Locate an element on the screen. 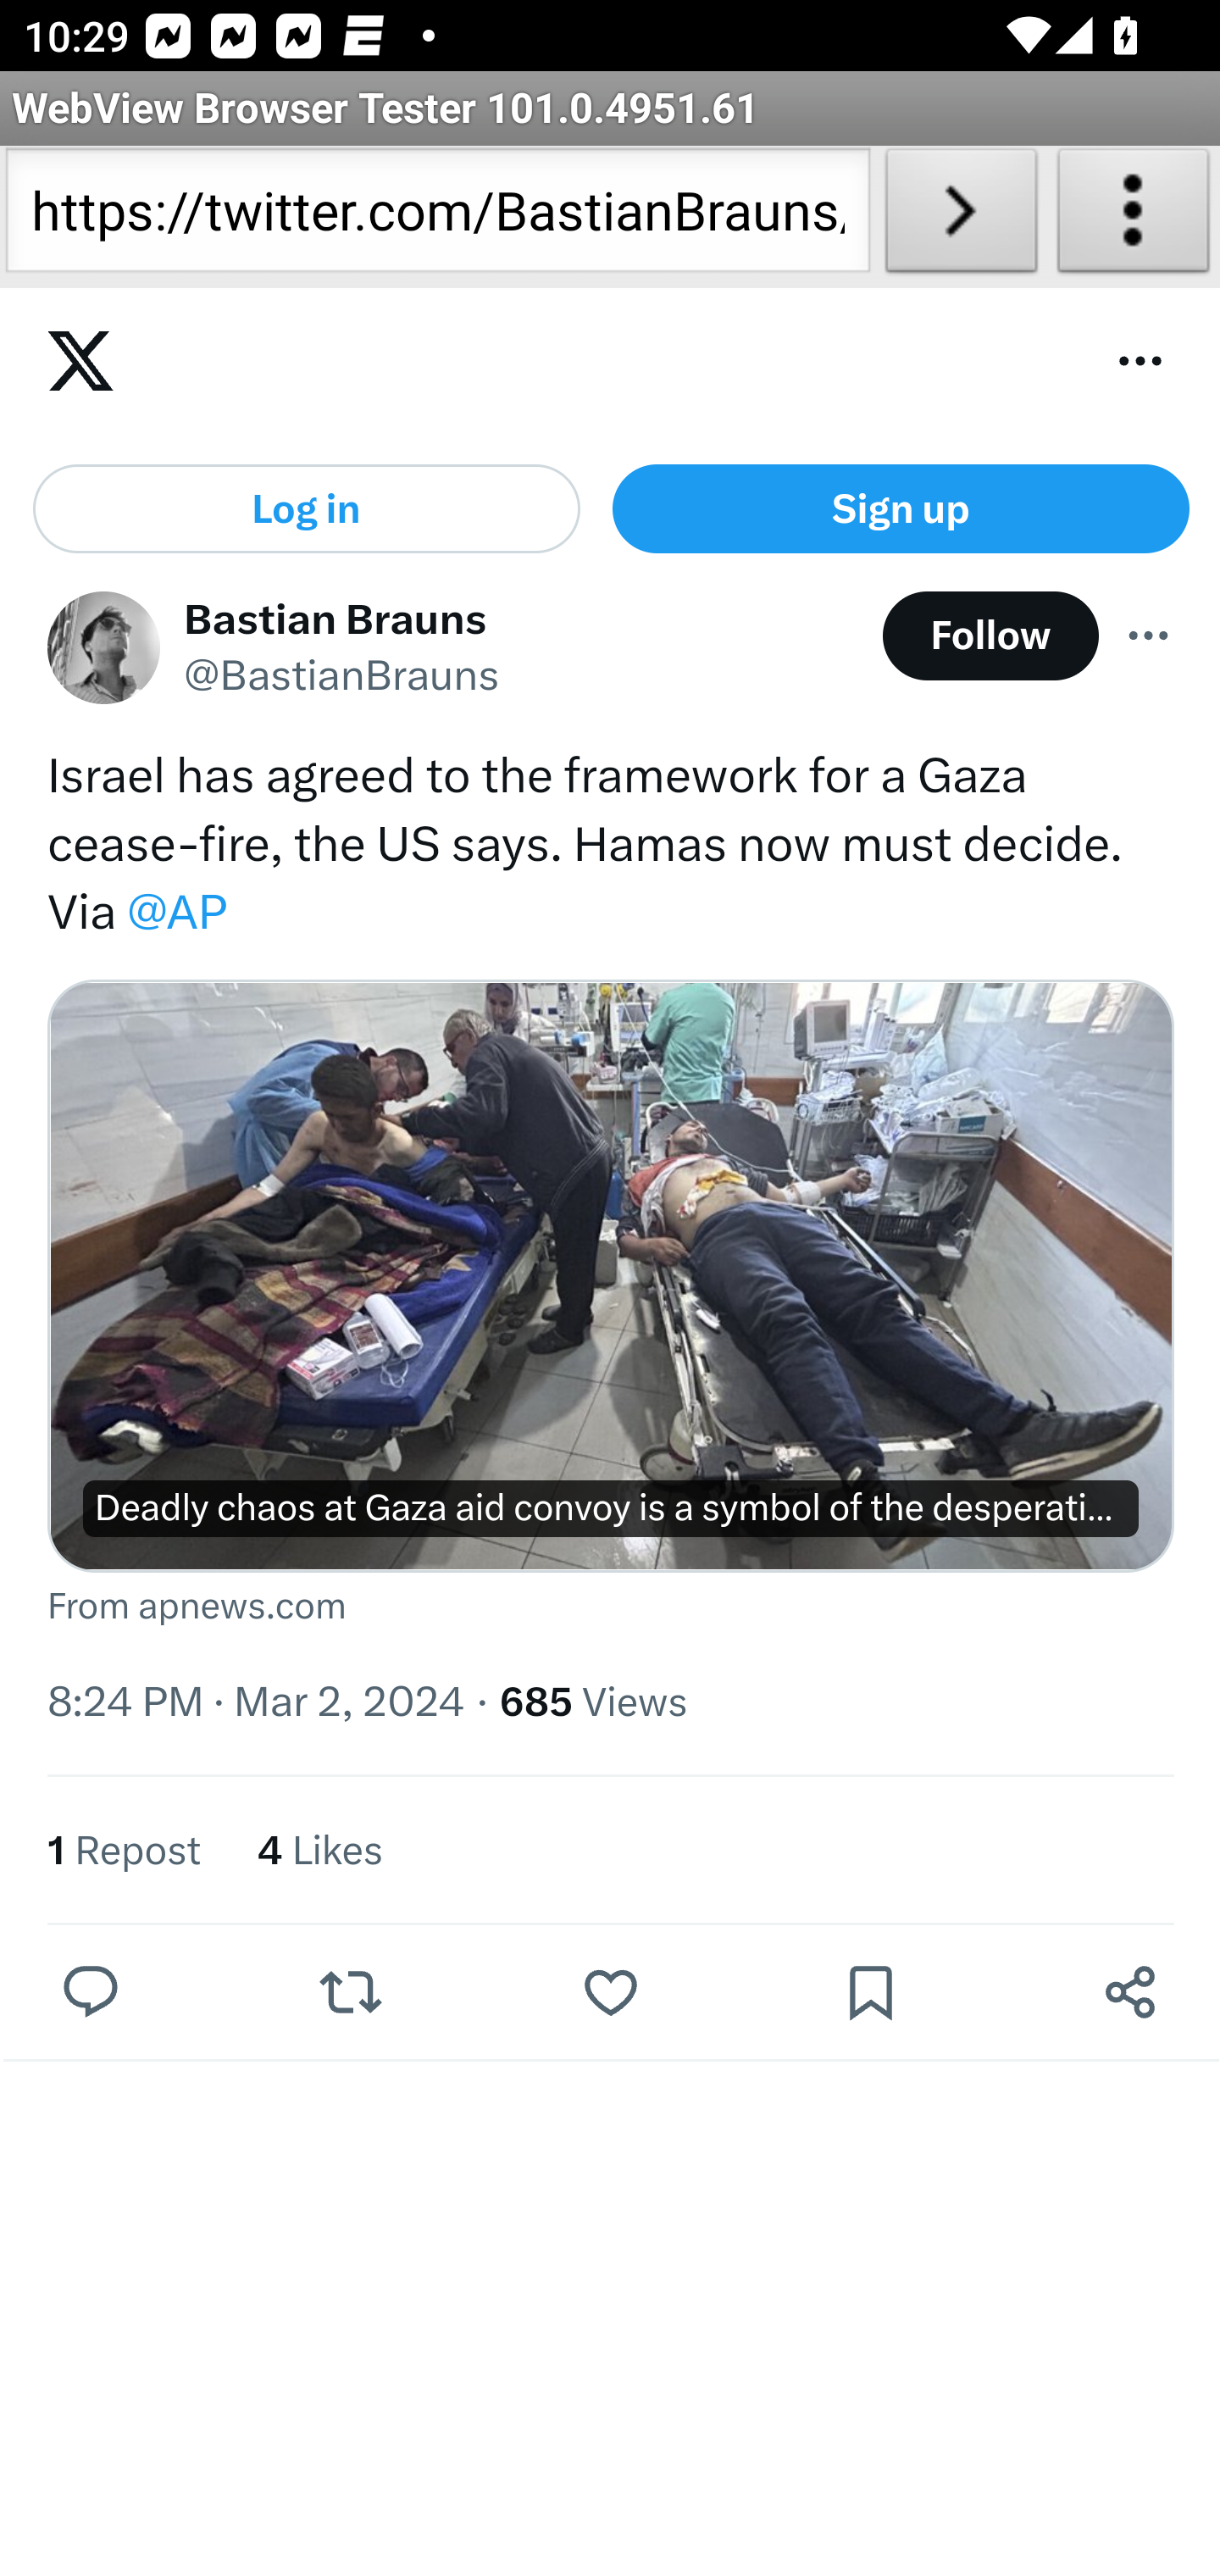 The height and width of the screenshot is (2576, 1220). Reply is located at coordinates (91, 1992).